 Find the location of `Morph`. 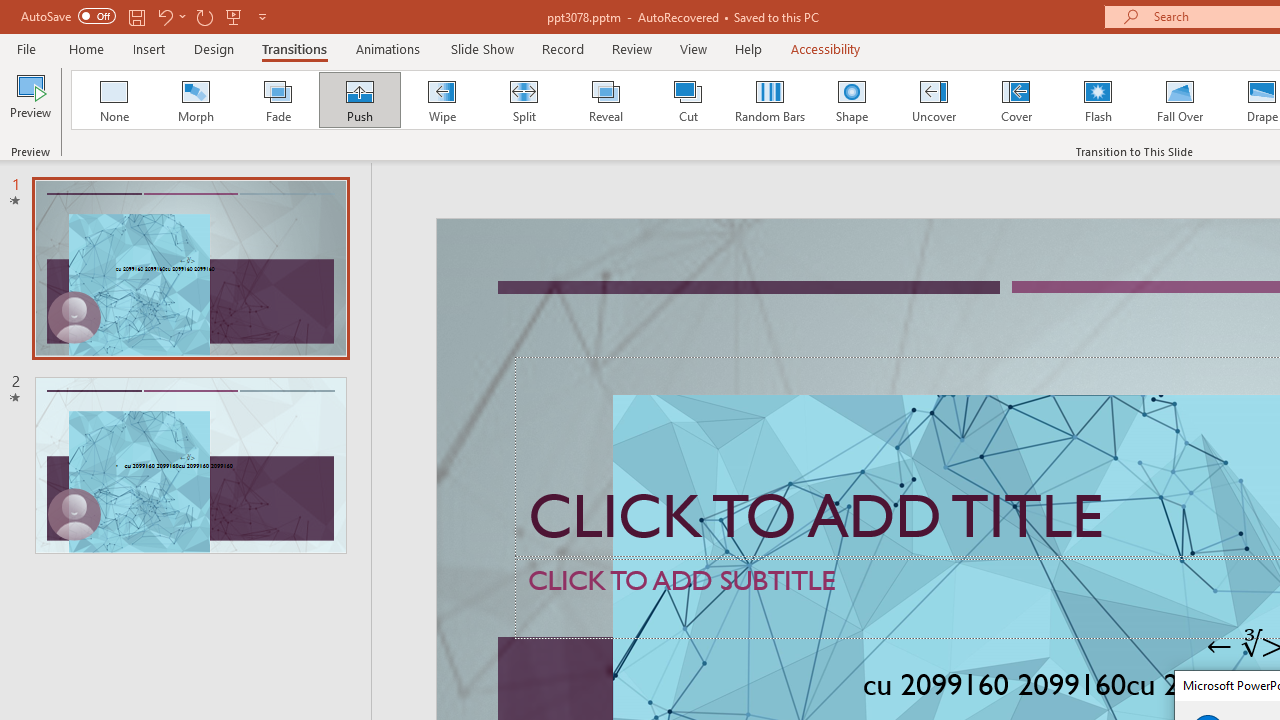

Morph is located at coordinates (195, 100).